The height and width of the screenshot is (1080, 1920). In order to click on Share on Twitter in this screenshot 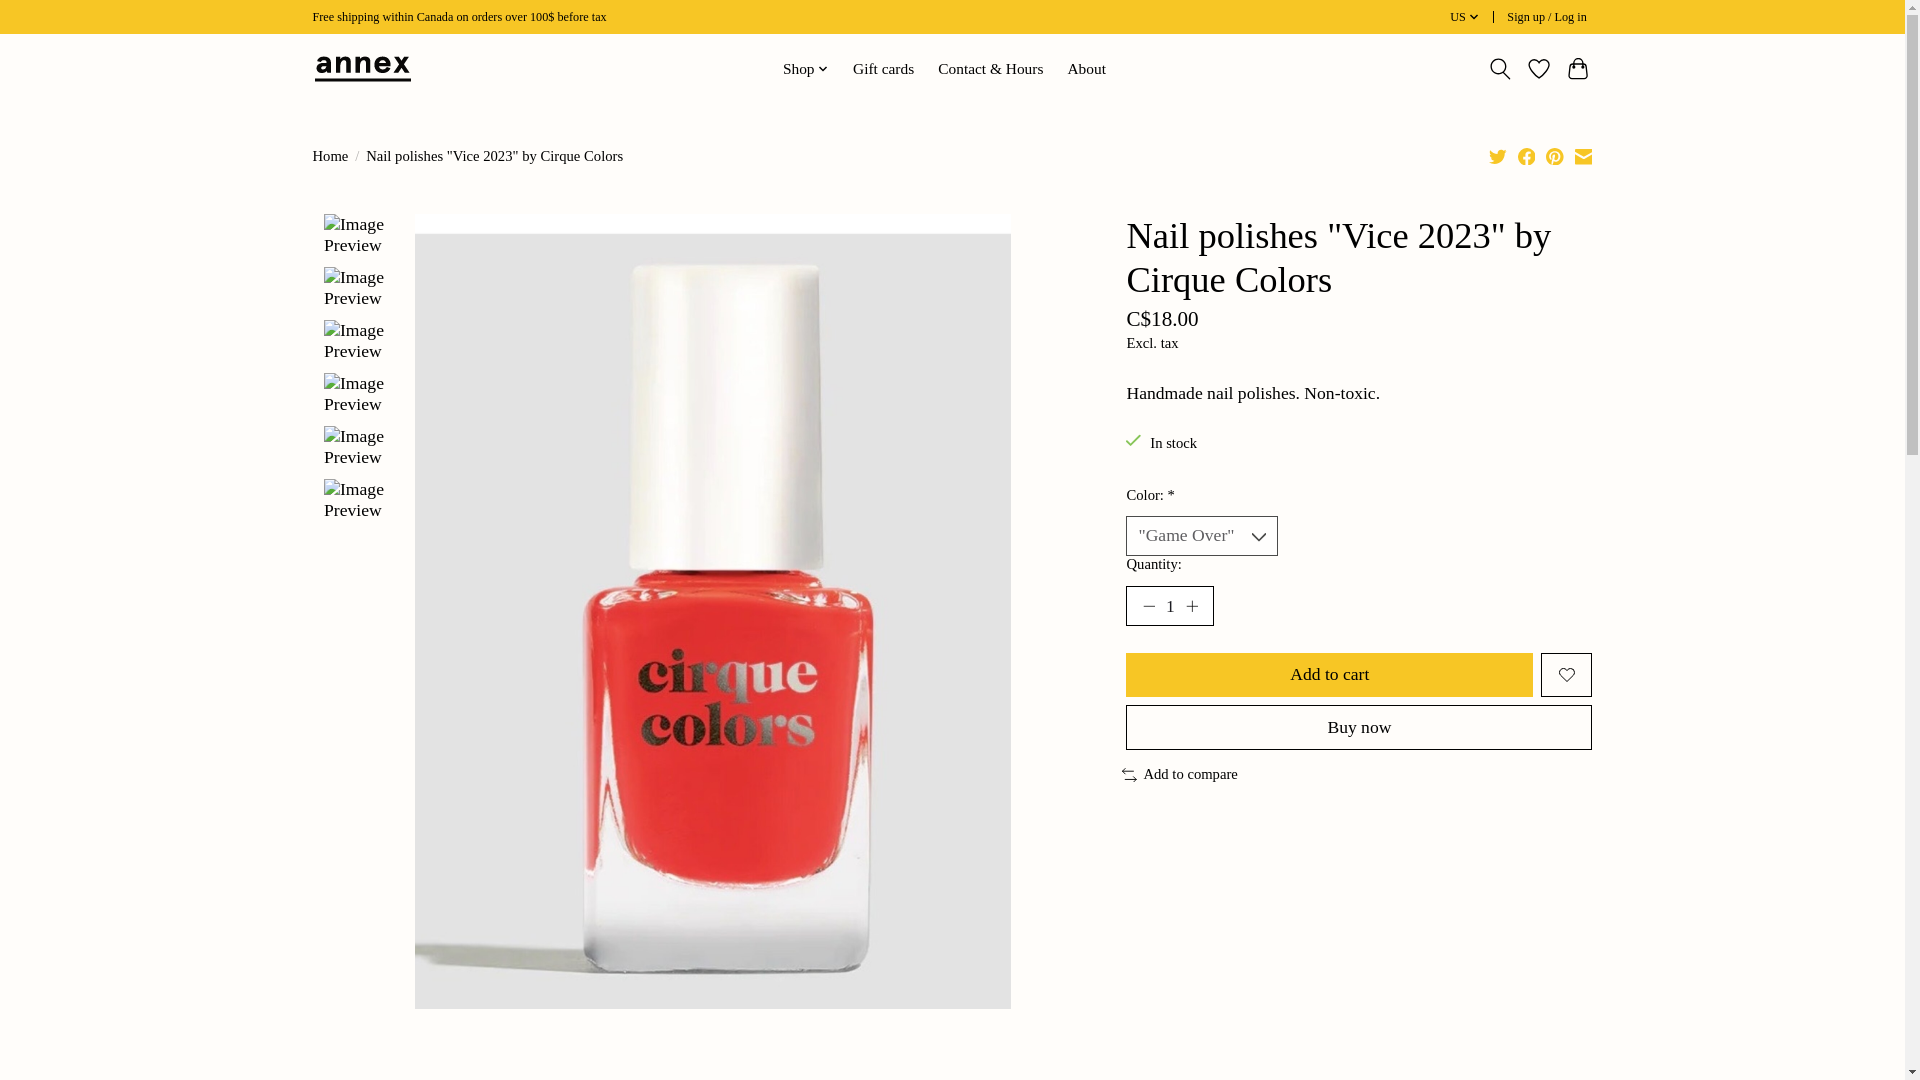, I will do `click(1498, 156)`.